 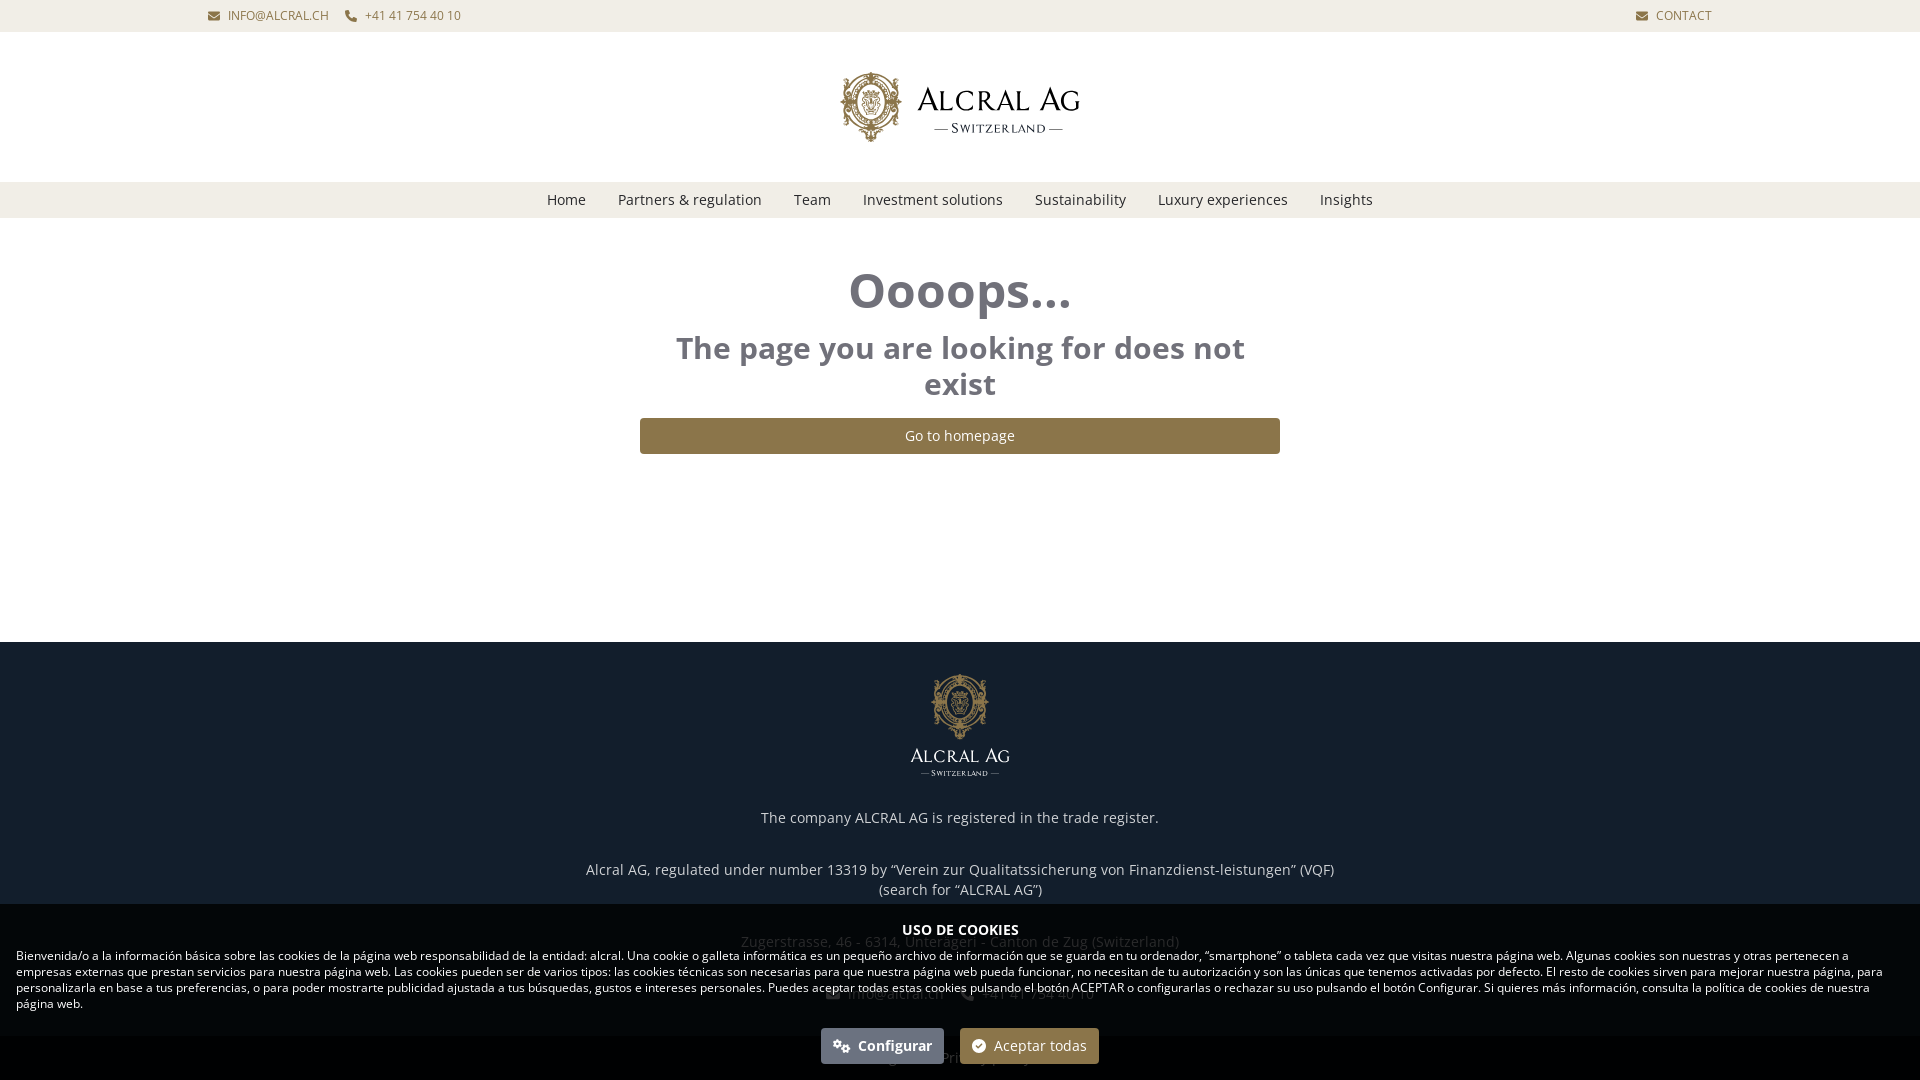 I want to click on Sustainability, so click(x=1080, y=200).